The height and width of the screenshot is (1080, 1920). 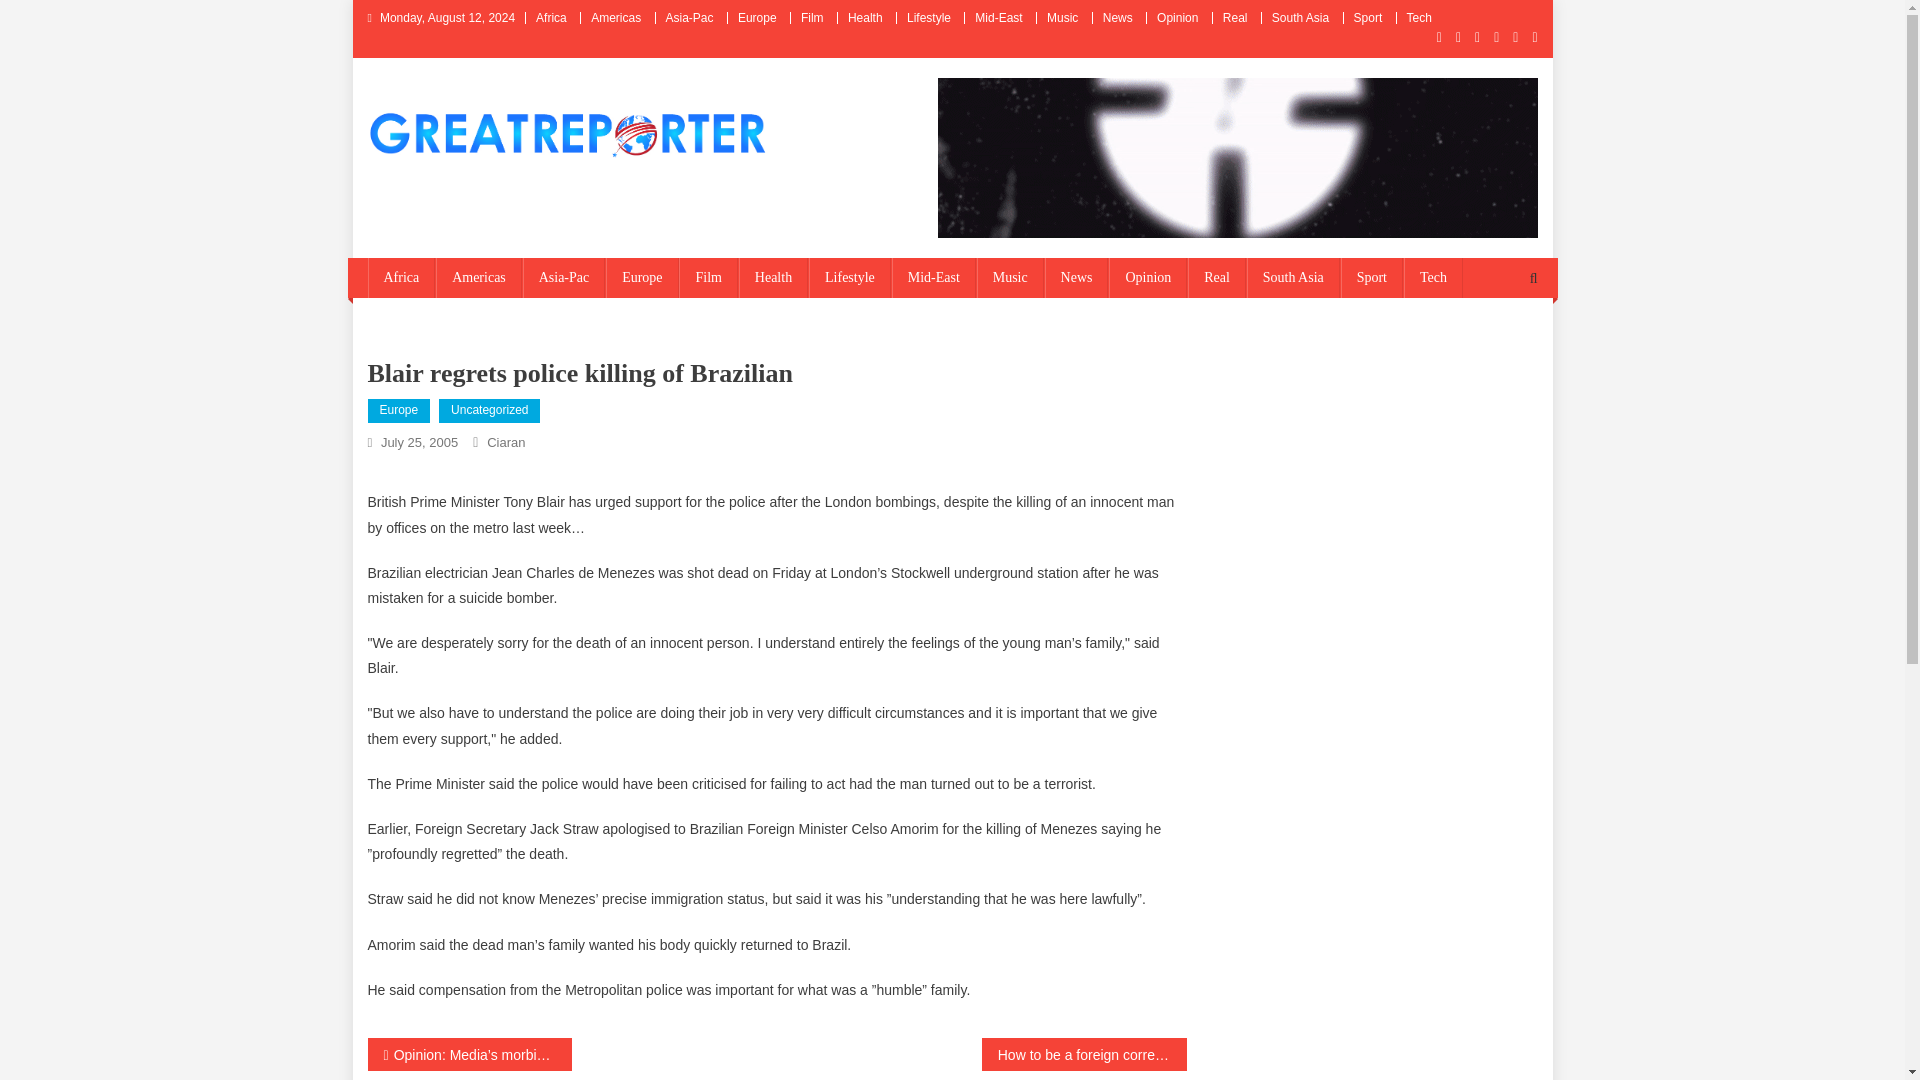 What do you see at coordinates (1300, 17) in the screenshot?
I see `South Asia` at bounding box center [1300, 17].